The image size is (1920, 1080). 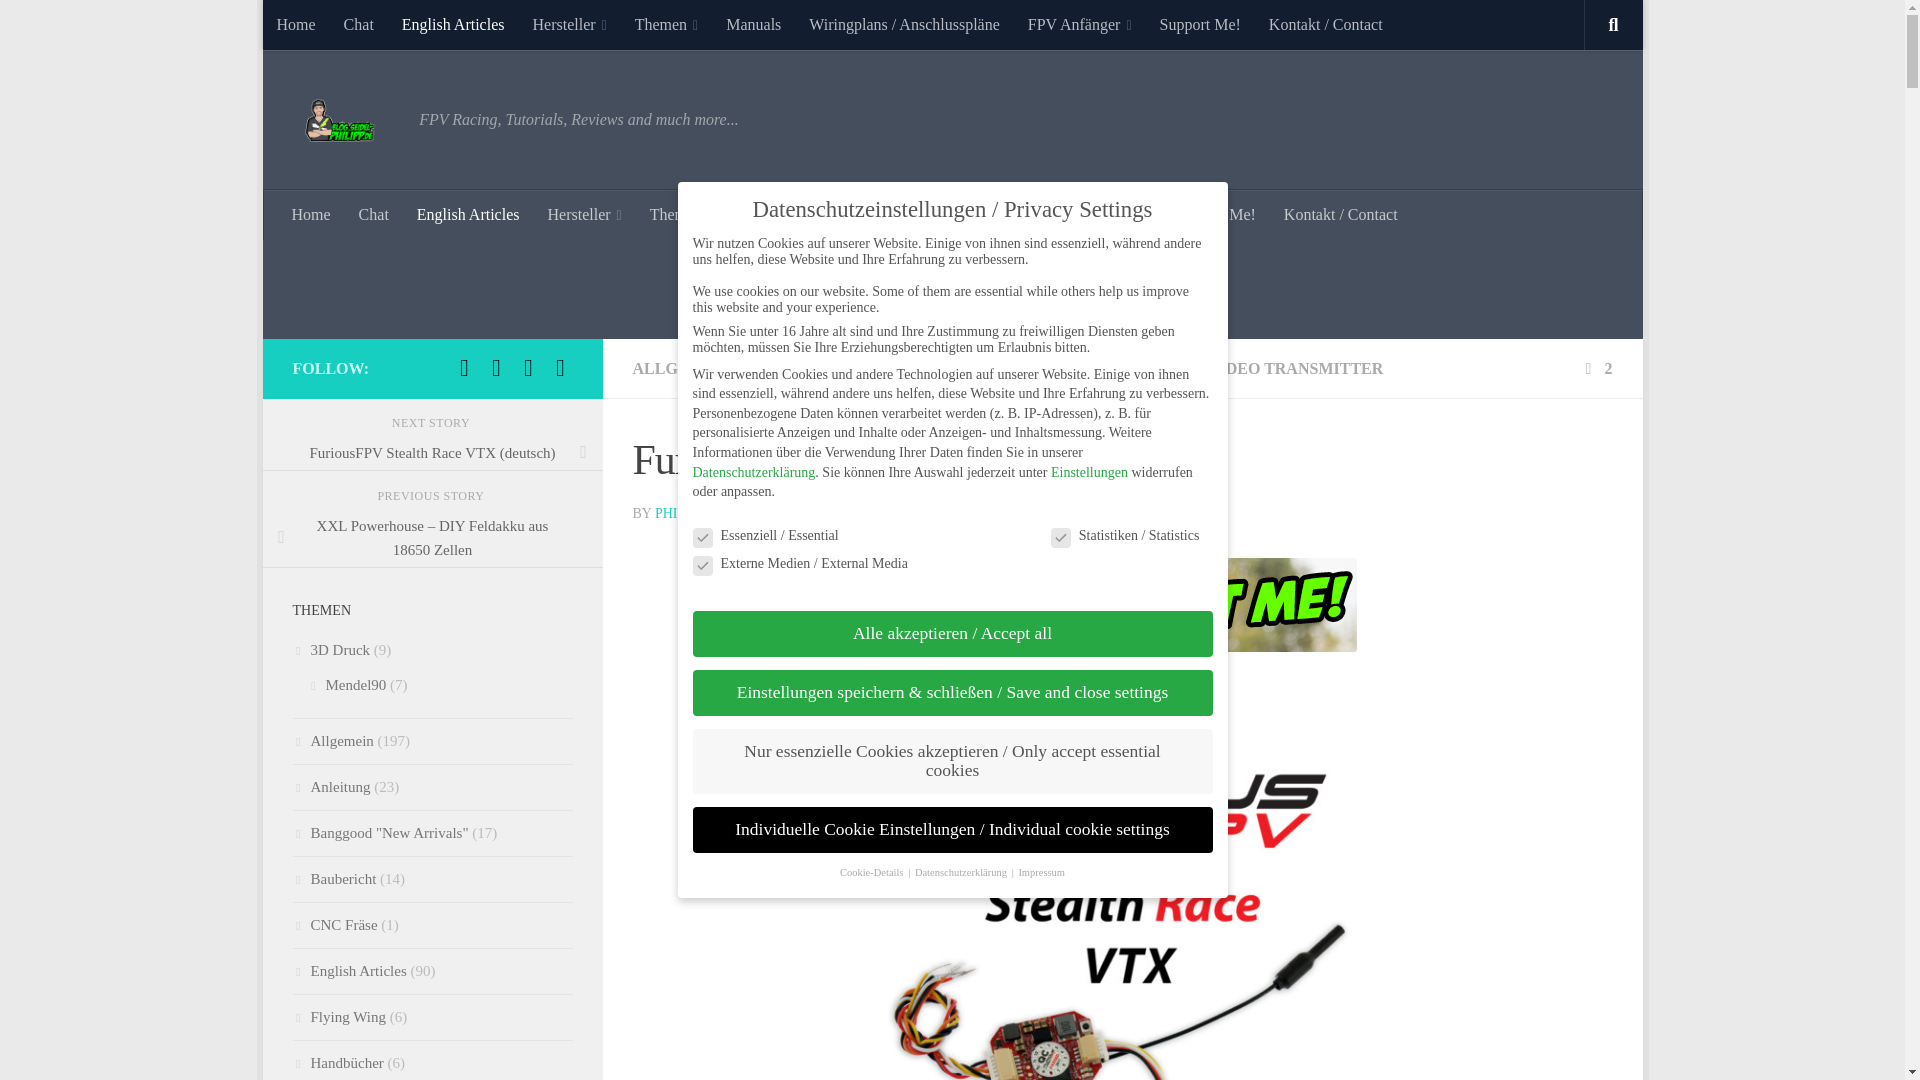 What do you see at coordinates (312, 214) in the screenshot?
I see `Home` at bounding box center [312, 214].